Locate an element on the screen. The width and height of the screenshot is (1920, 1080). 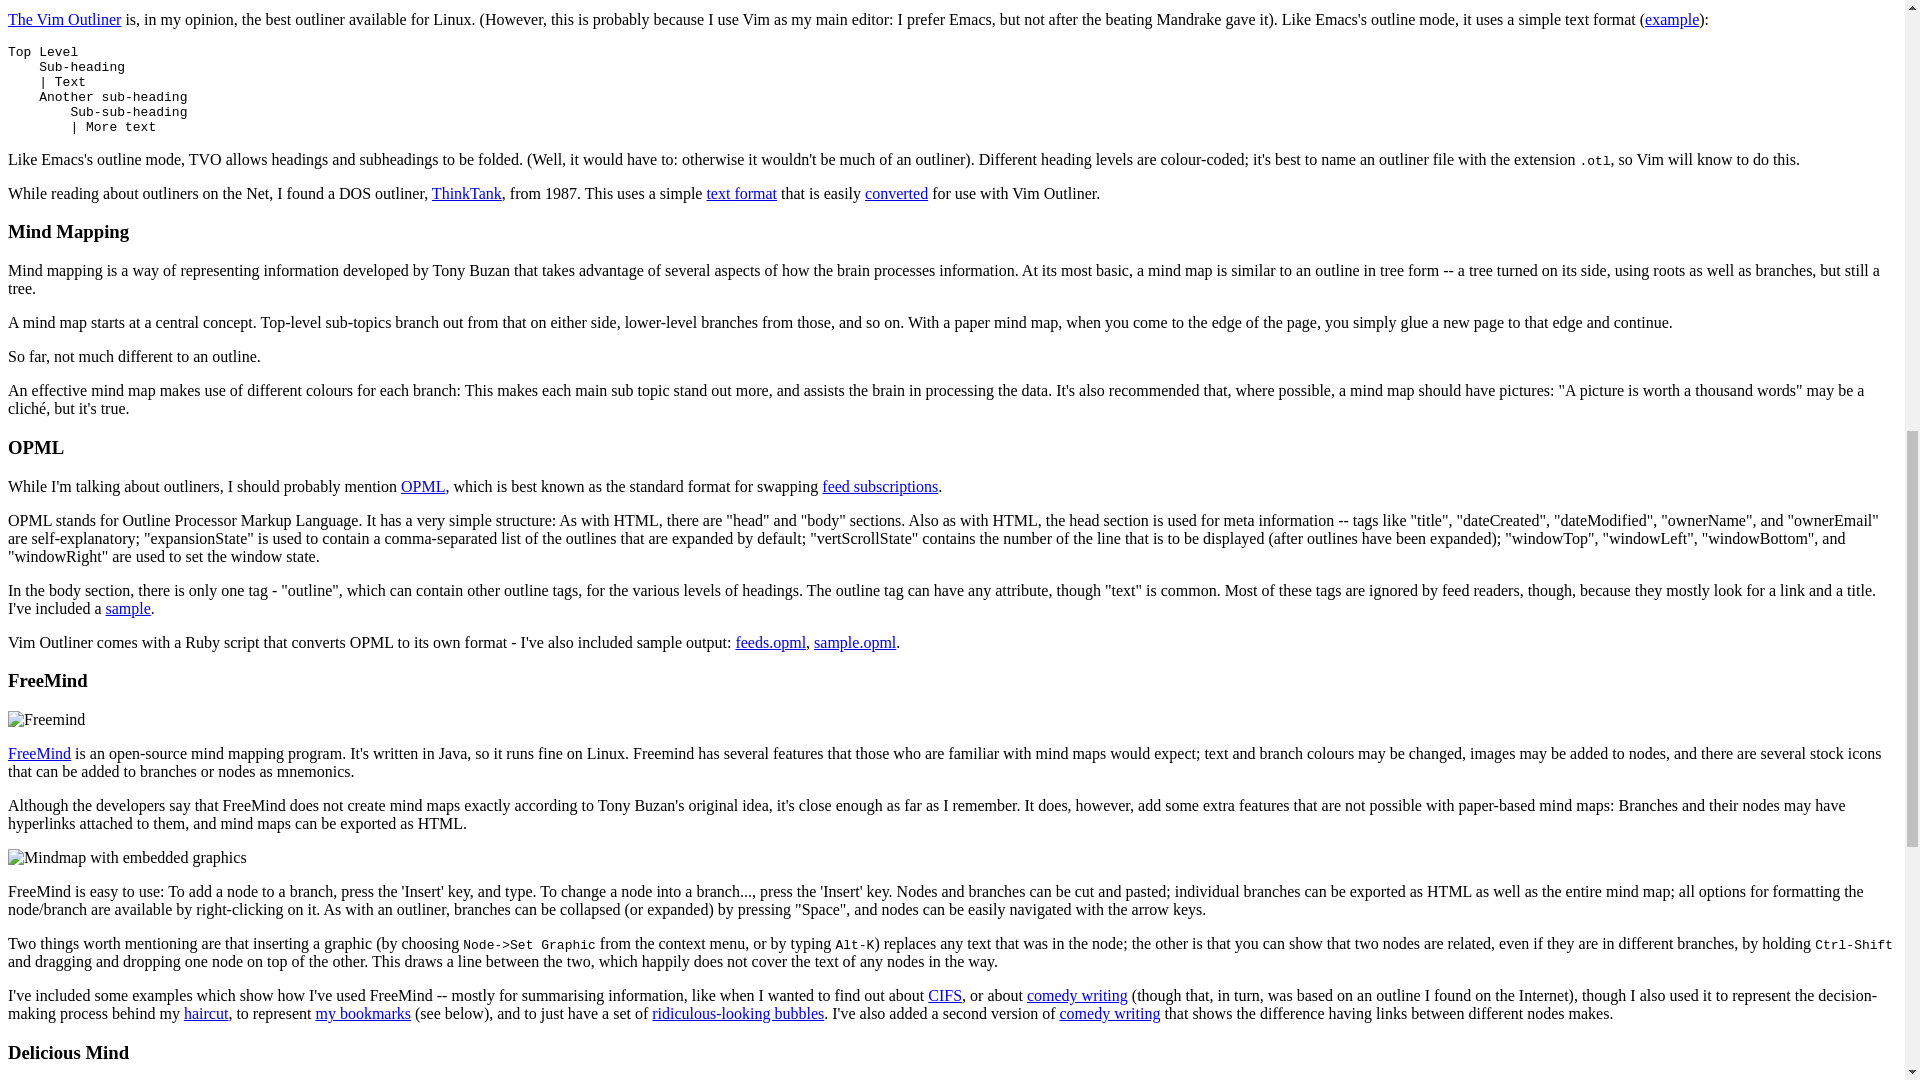
my bookmarks is located at coordinates (362, 1013).